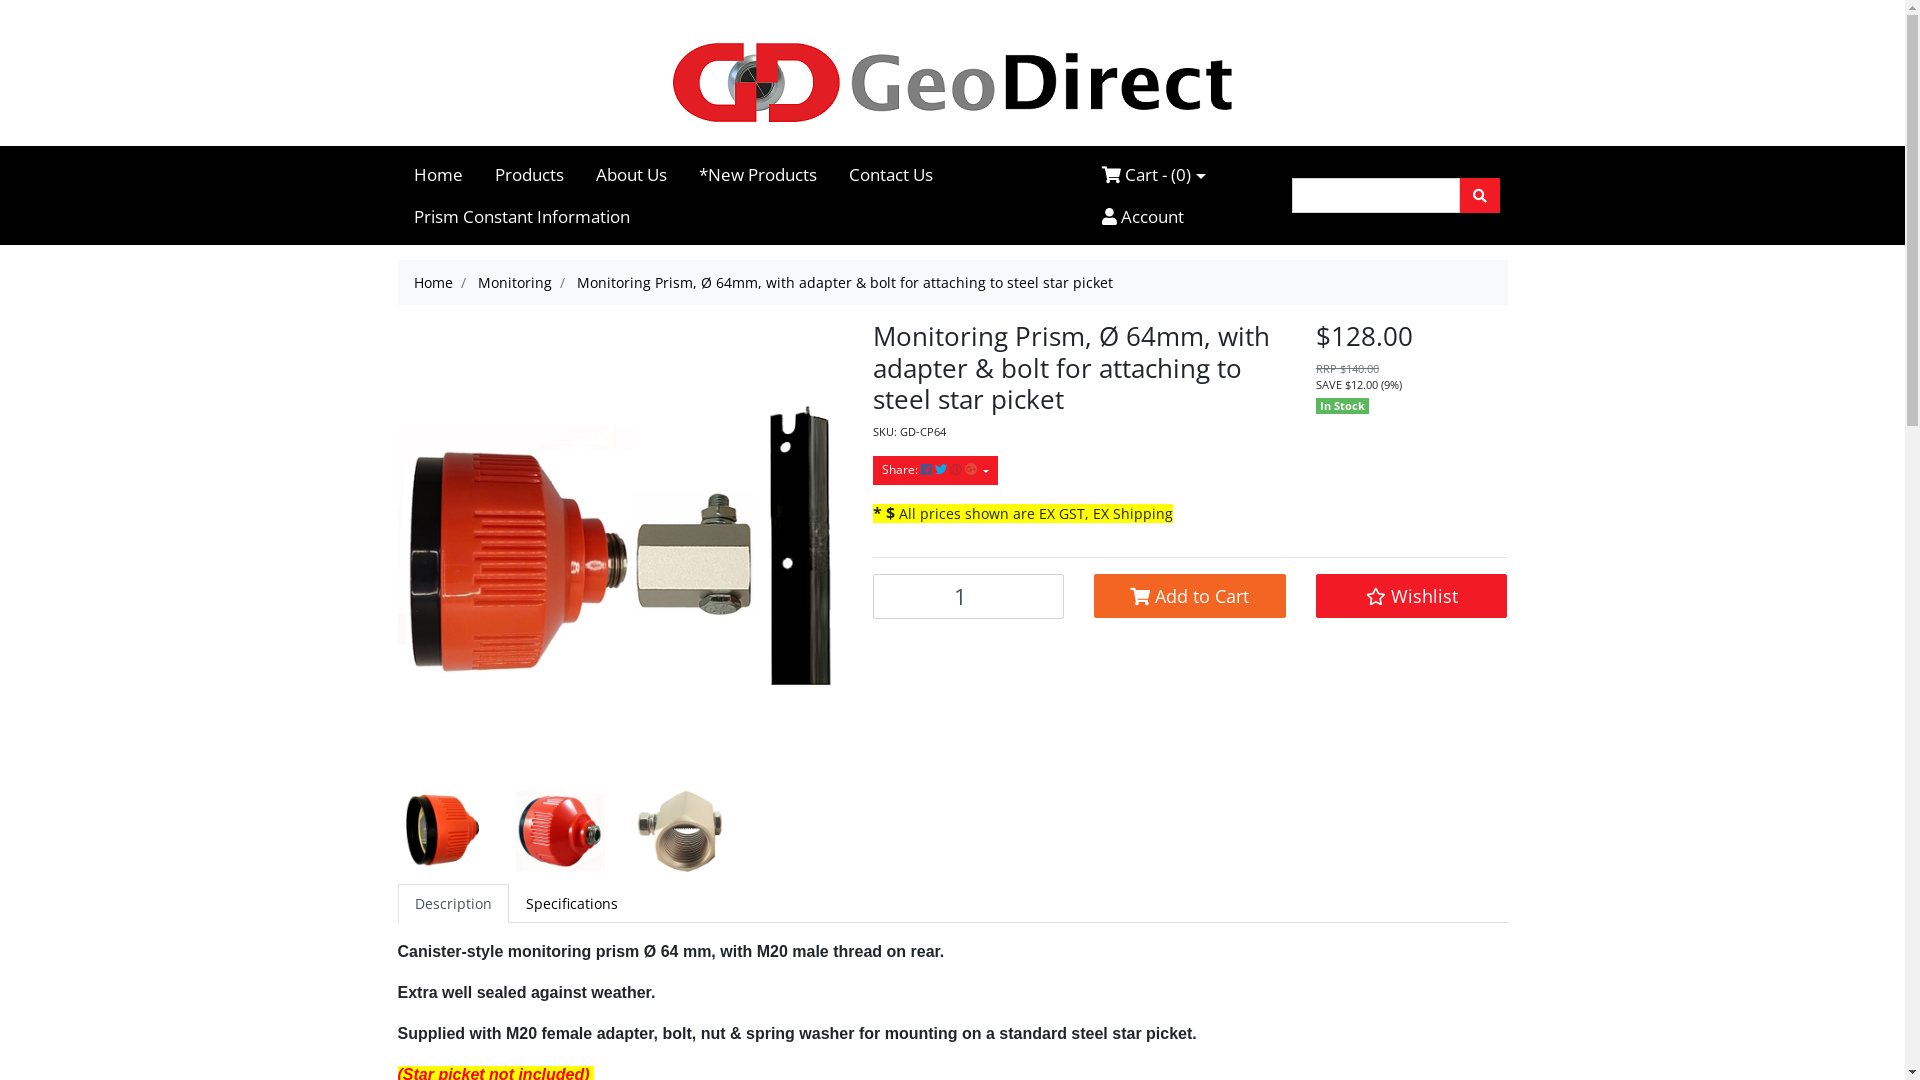 The width and height of the screenshot is (1920, 1080). I want to click on *New Products, so click(757, 175).